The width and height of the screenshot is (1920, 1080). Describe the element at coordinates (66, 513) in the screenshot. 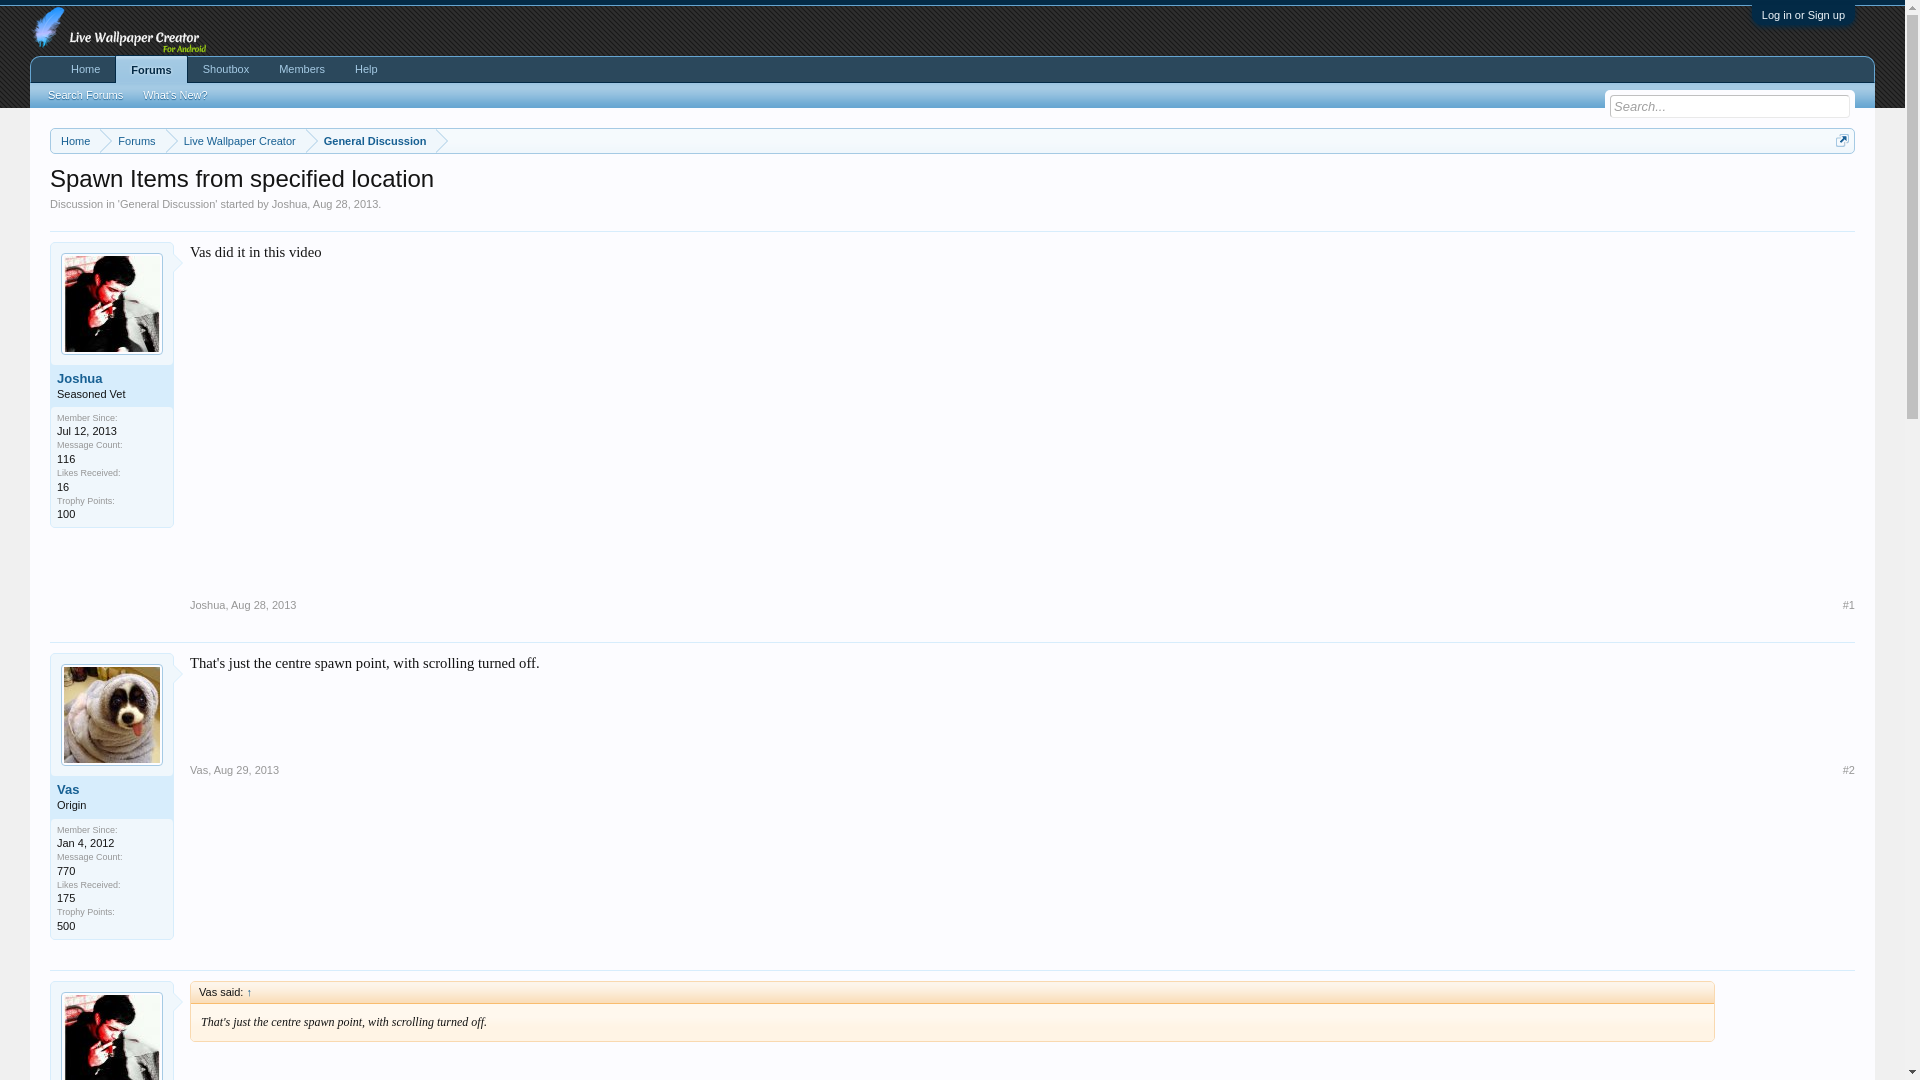

I see `100` at that location.